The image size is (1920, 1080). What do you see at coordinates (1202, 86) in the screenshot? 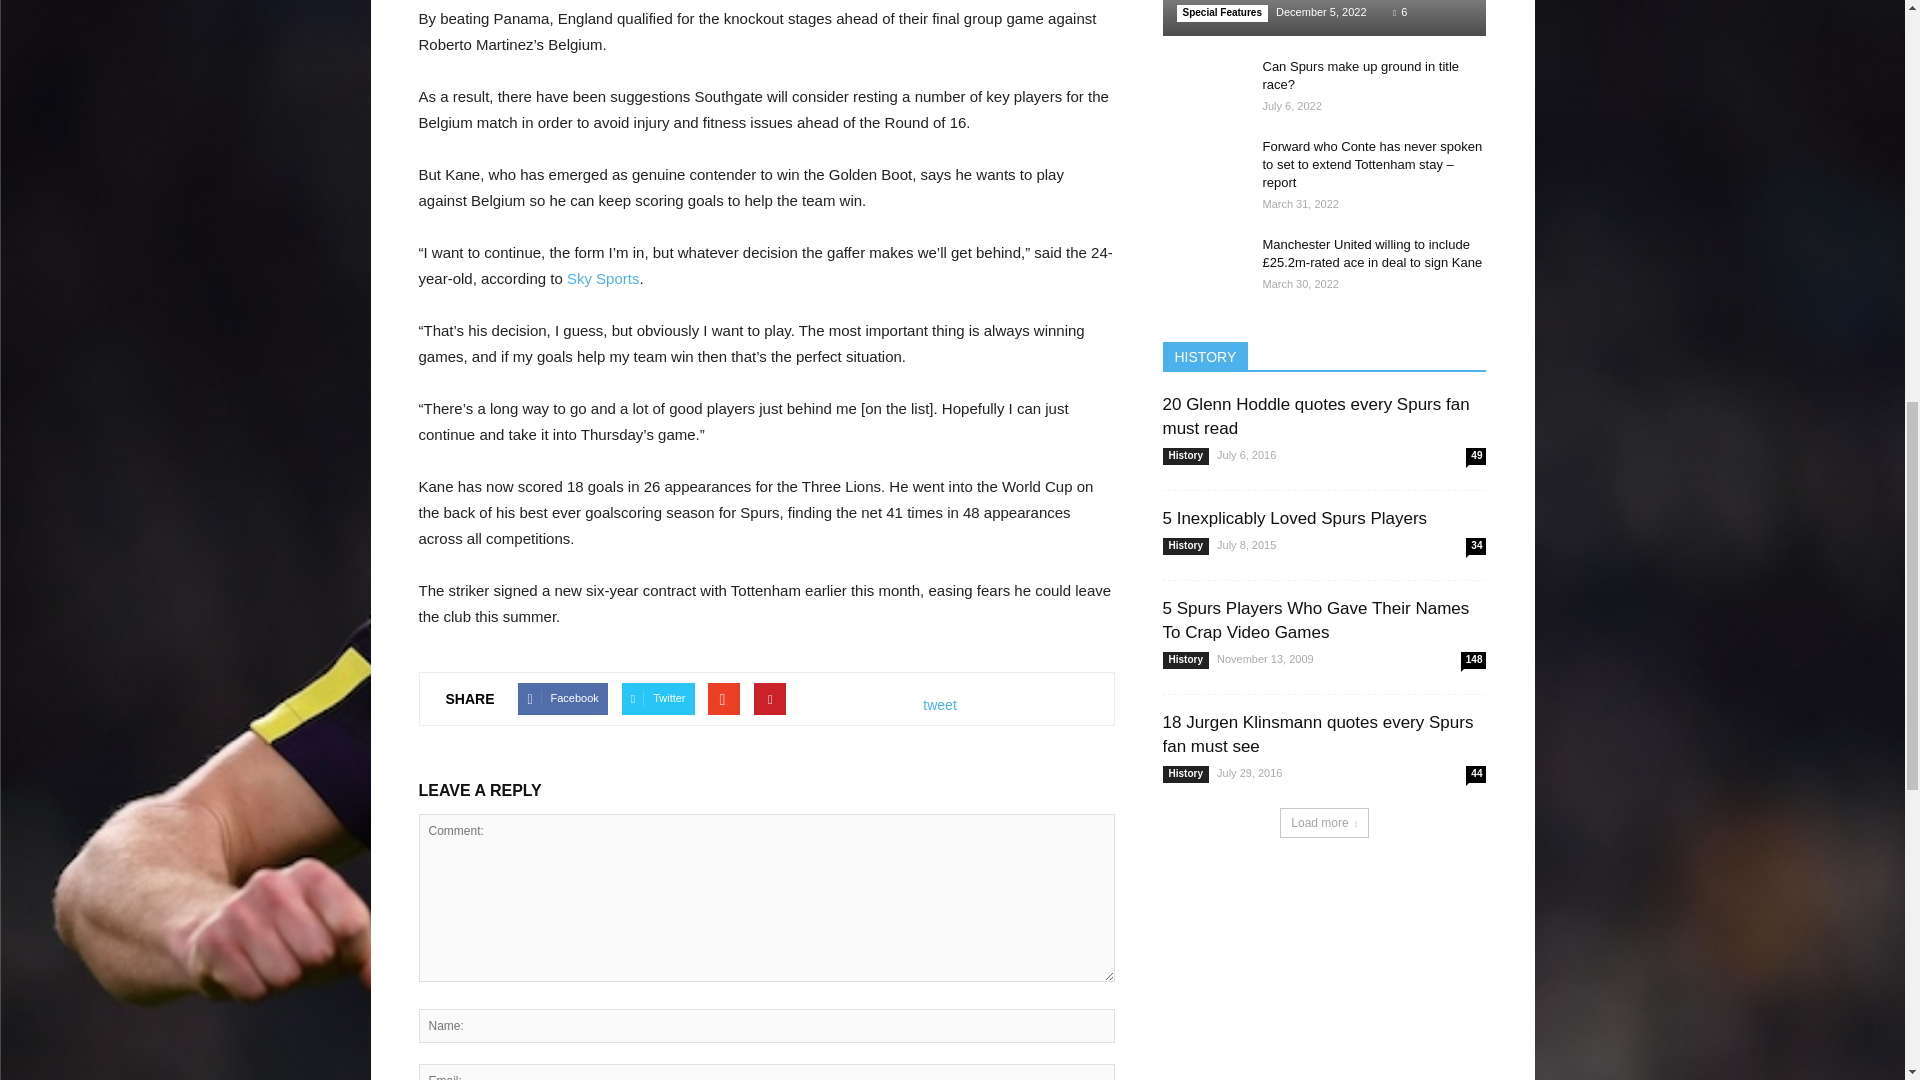
I see `Can Spurs make up ground in title race?` at bounding box center [1202, 86].